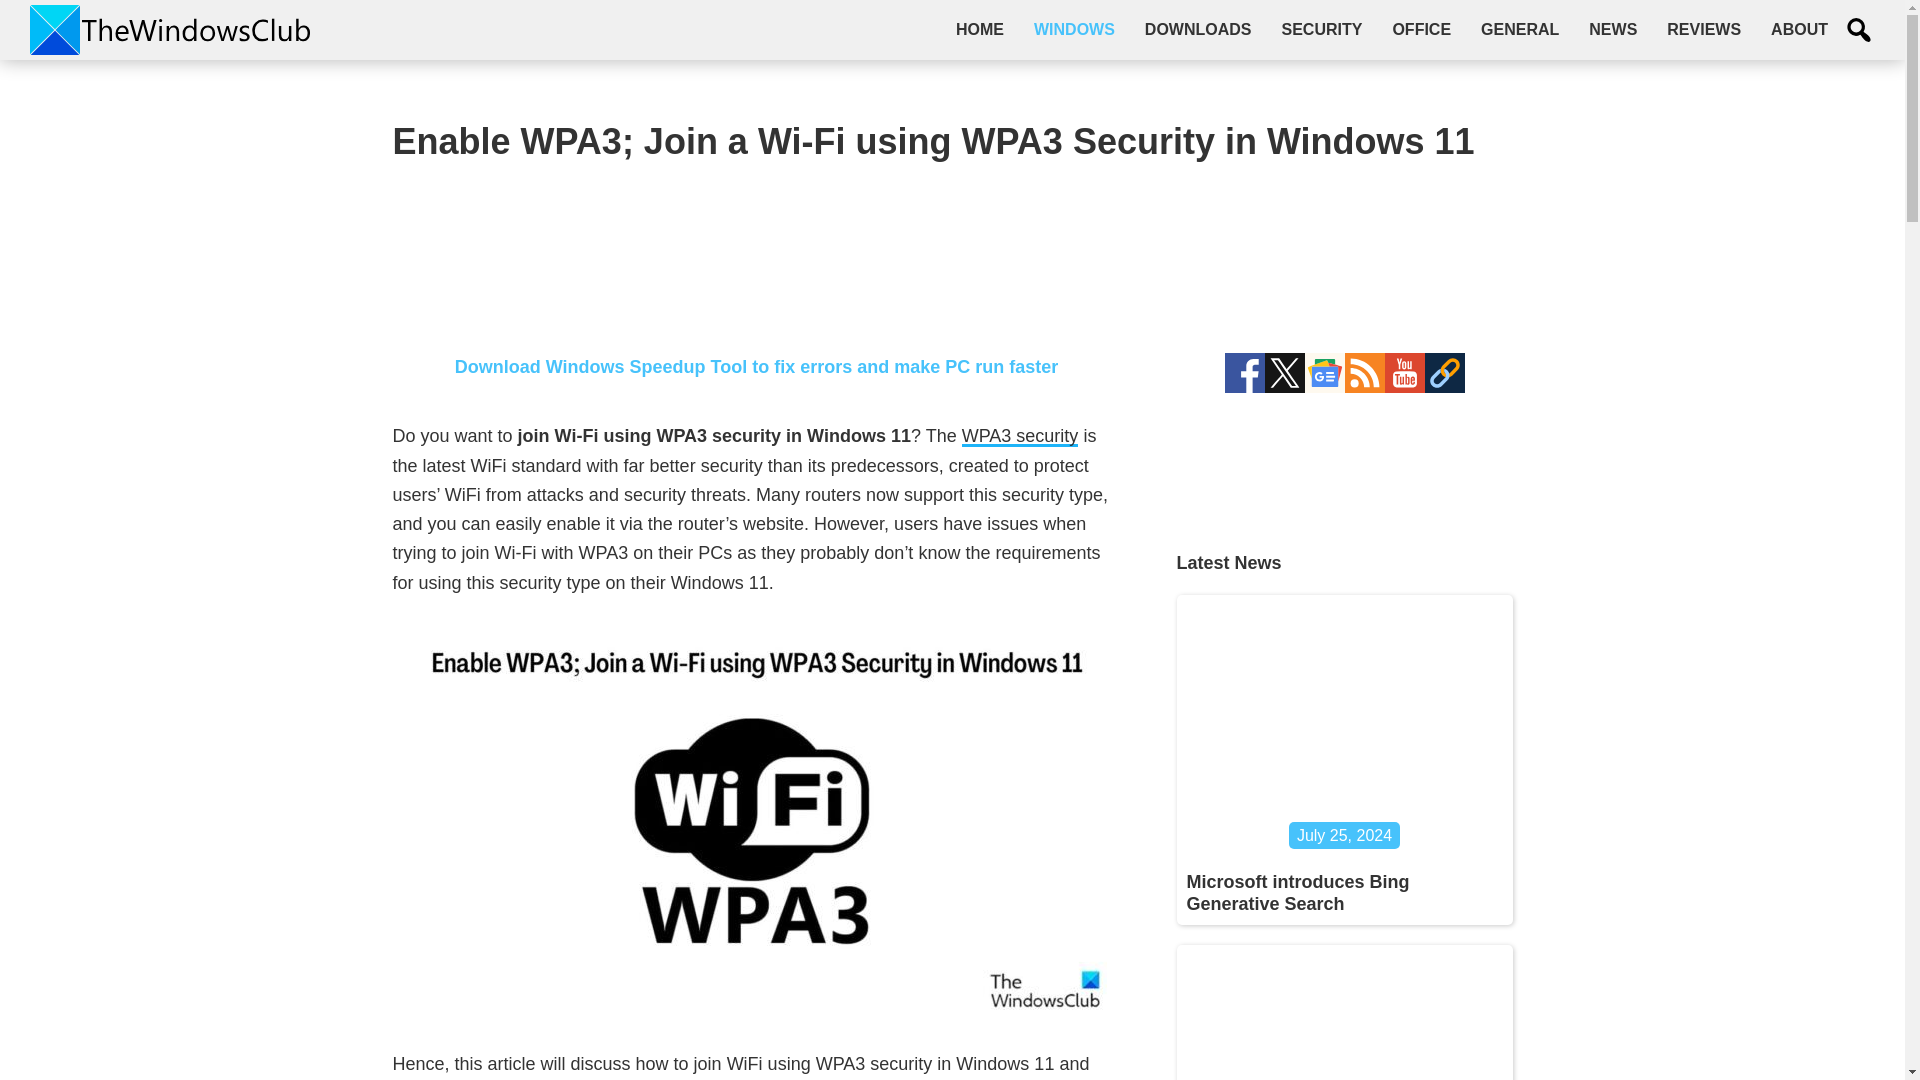  What do you see at coordinates (1859, 30) in the screenshot?
I see `Show Search` at bounding box center [1859, 30].